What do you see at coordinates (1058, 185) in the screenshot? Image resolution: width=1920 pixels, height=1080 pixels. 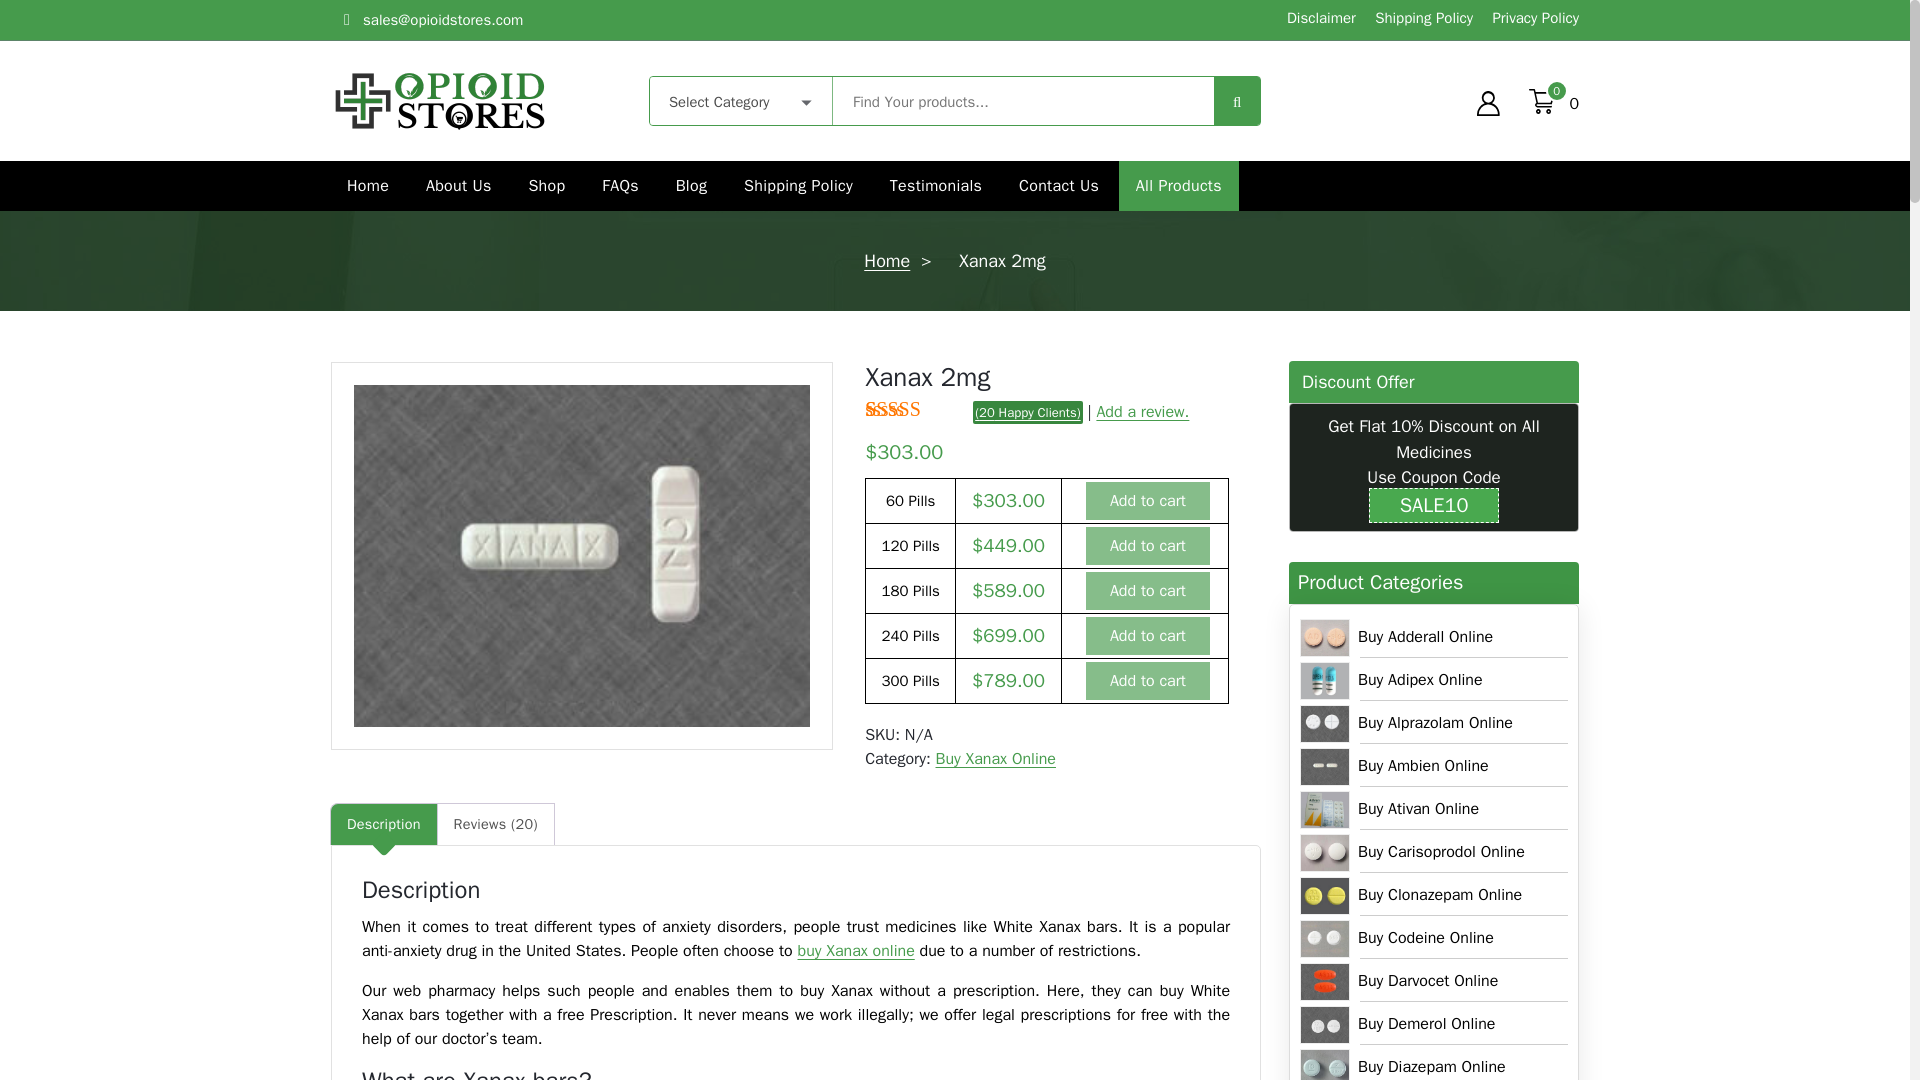 I see `Contact Us` at bounding box center [1058, 185].